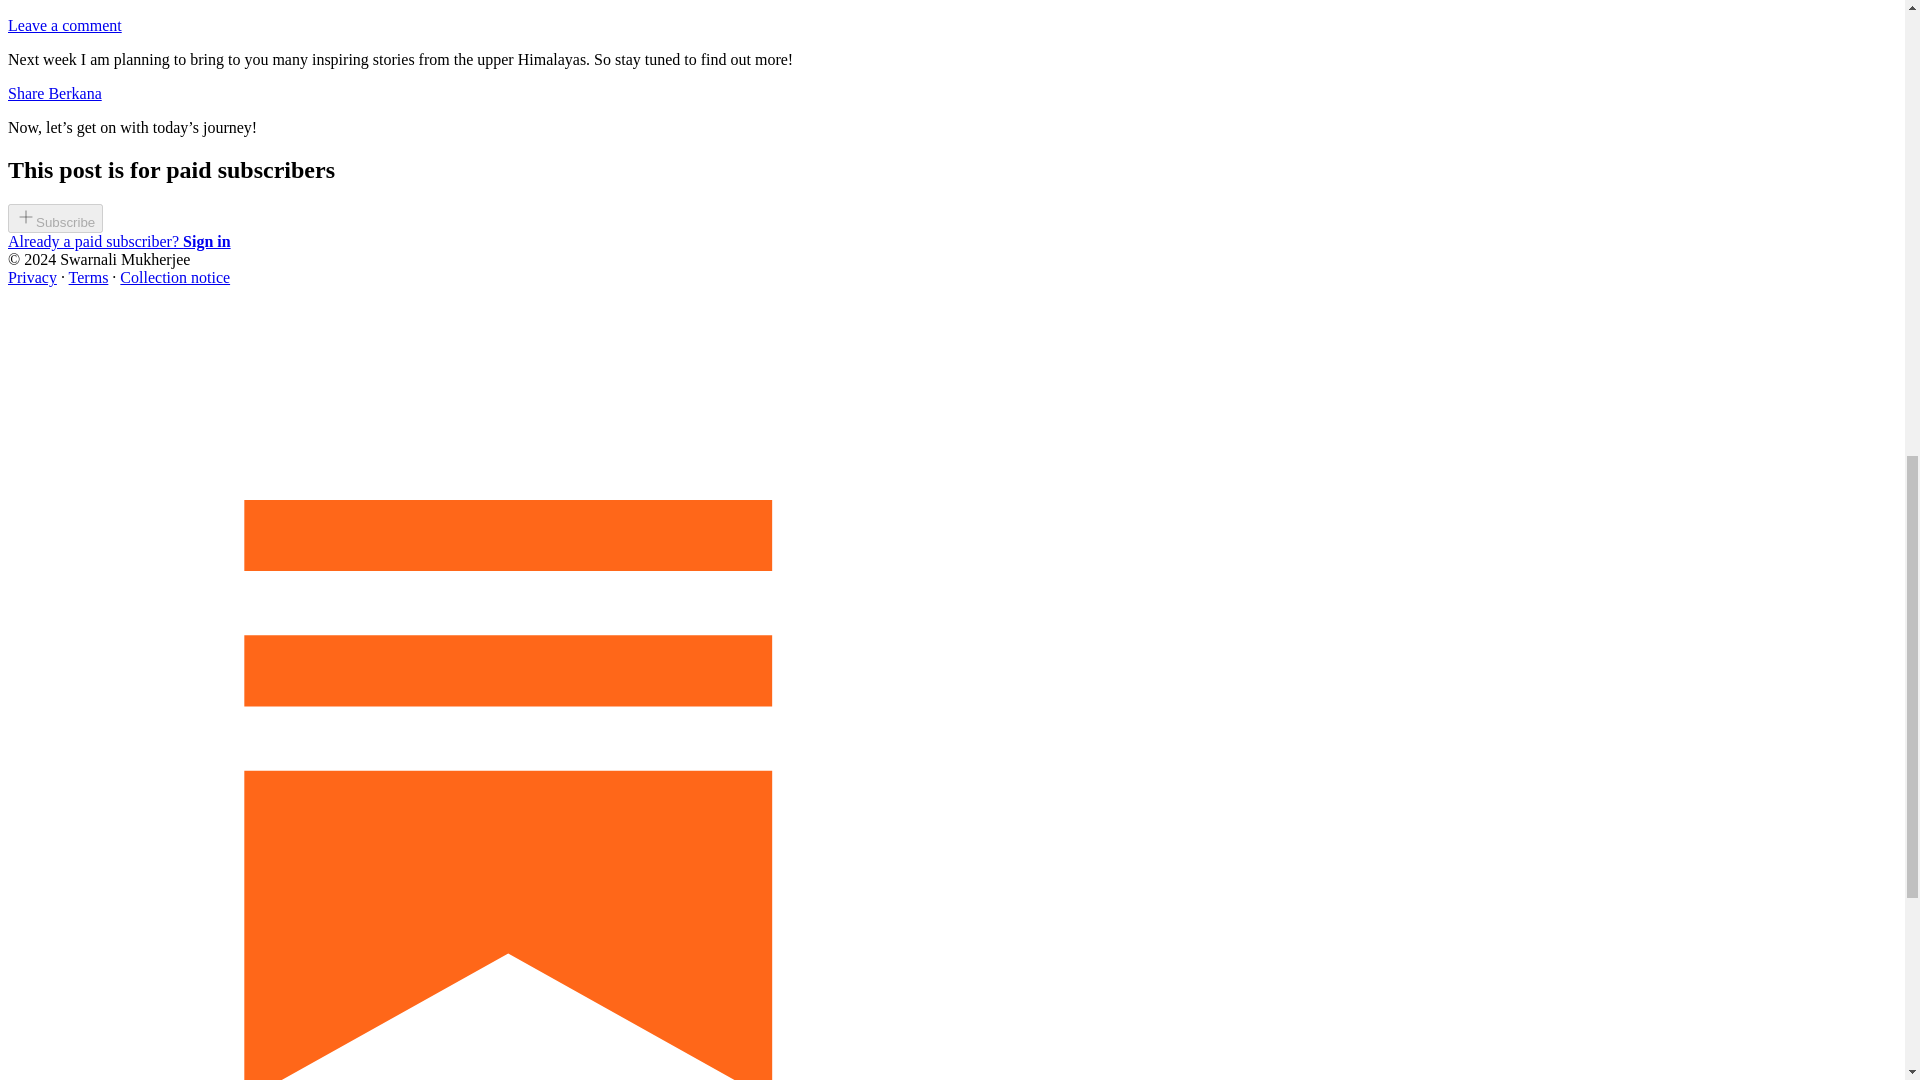 This screenshot has width=1920, height=1080. I want to click on Privacy, so click(32, 277).